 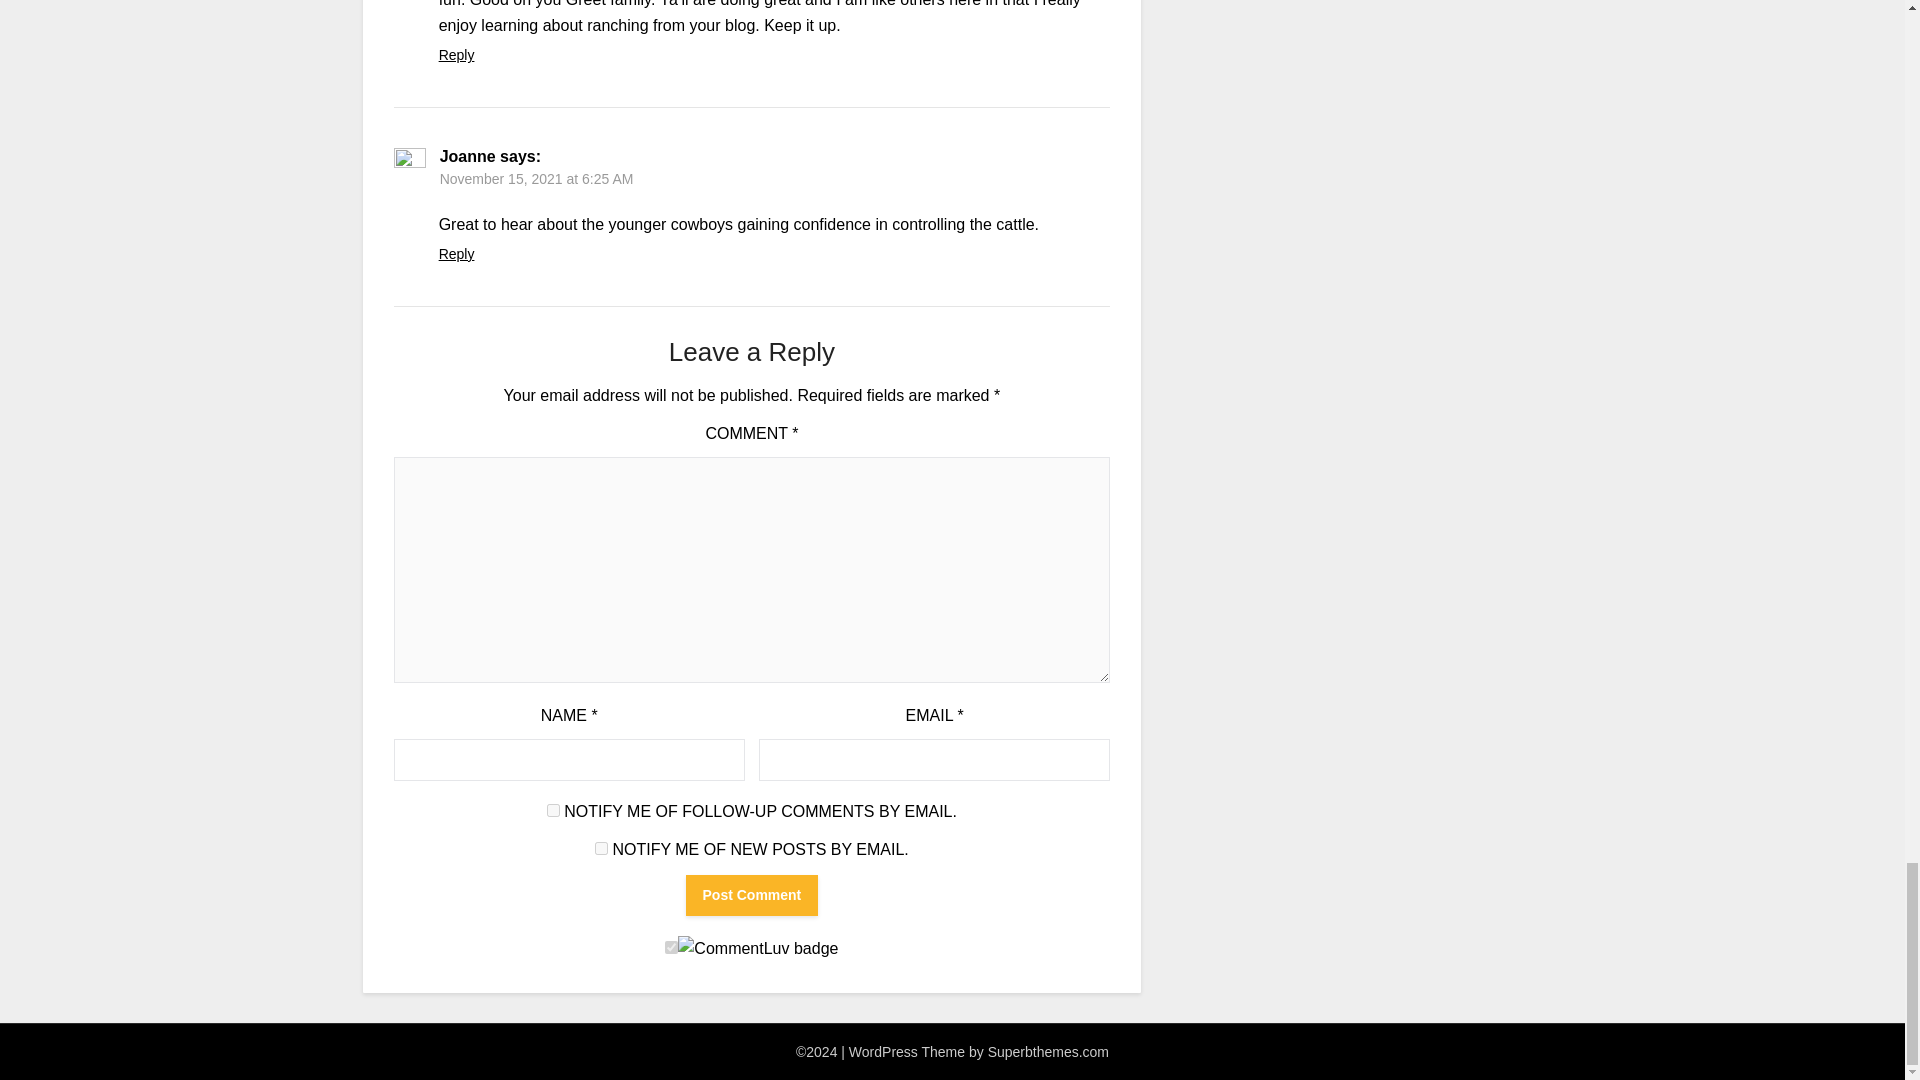 What do you see at coordinates (456, 254) in the screenshot?
I see `Reply` at bounding box center [456, 254].